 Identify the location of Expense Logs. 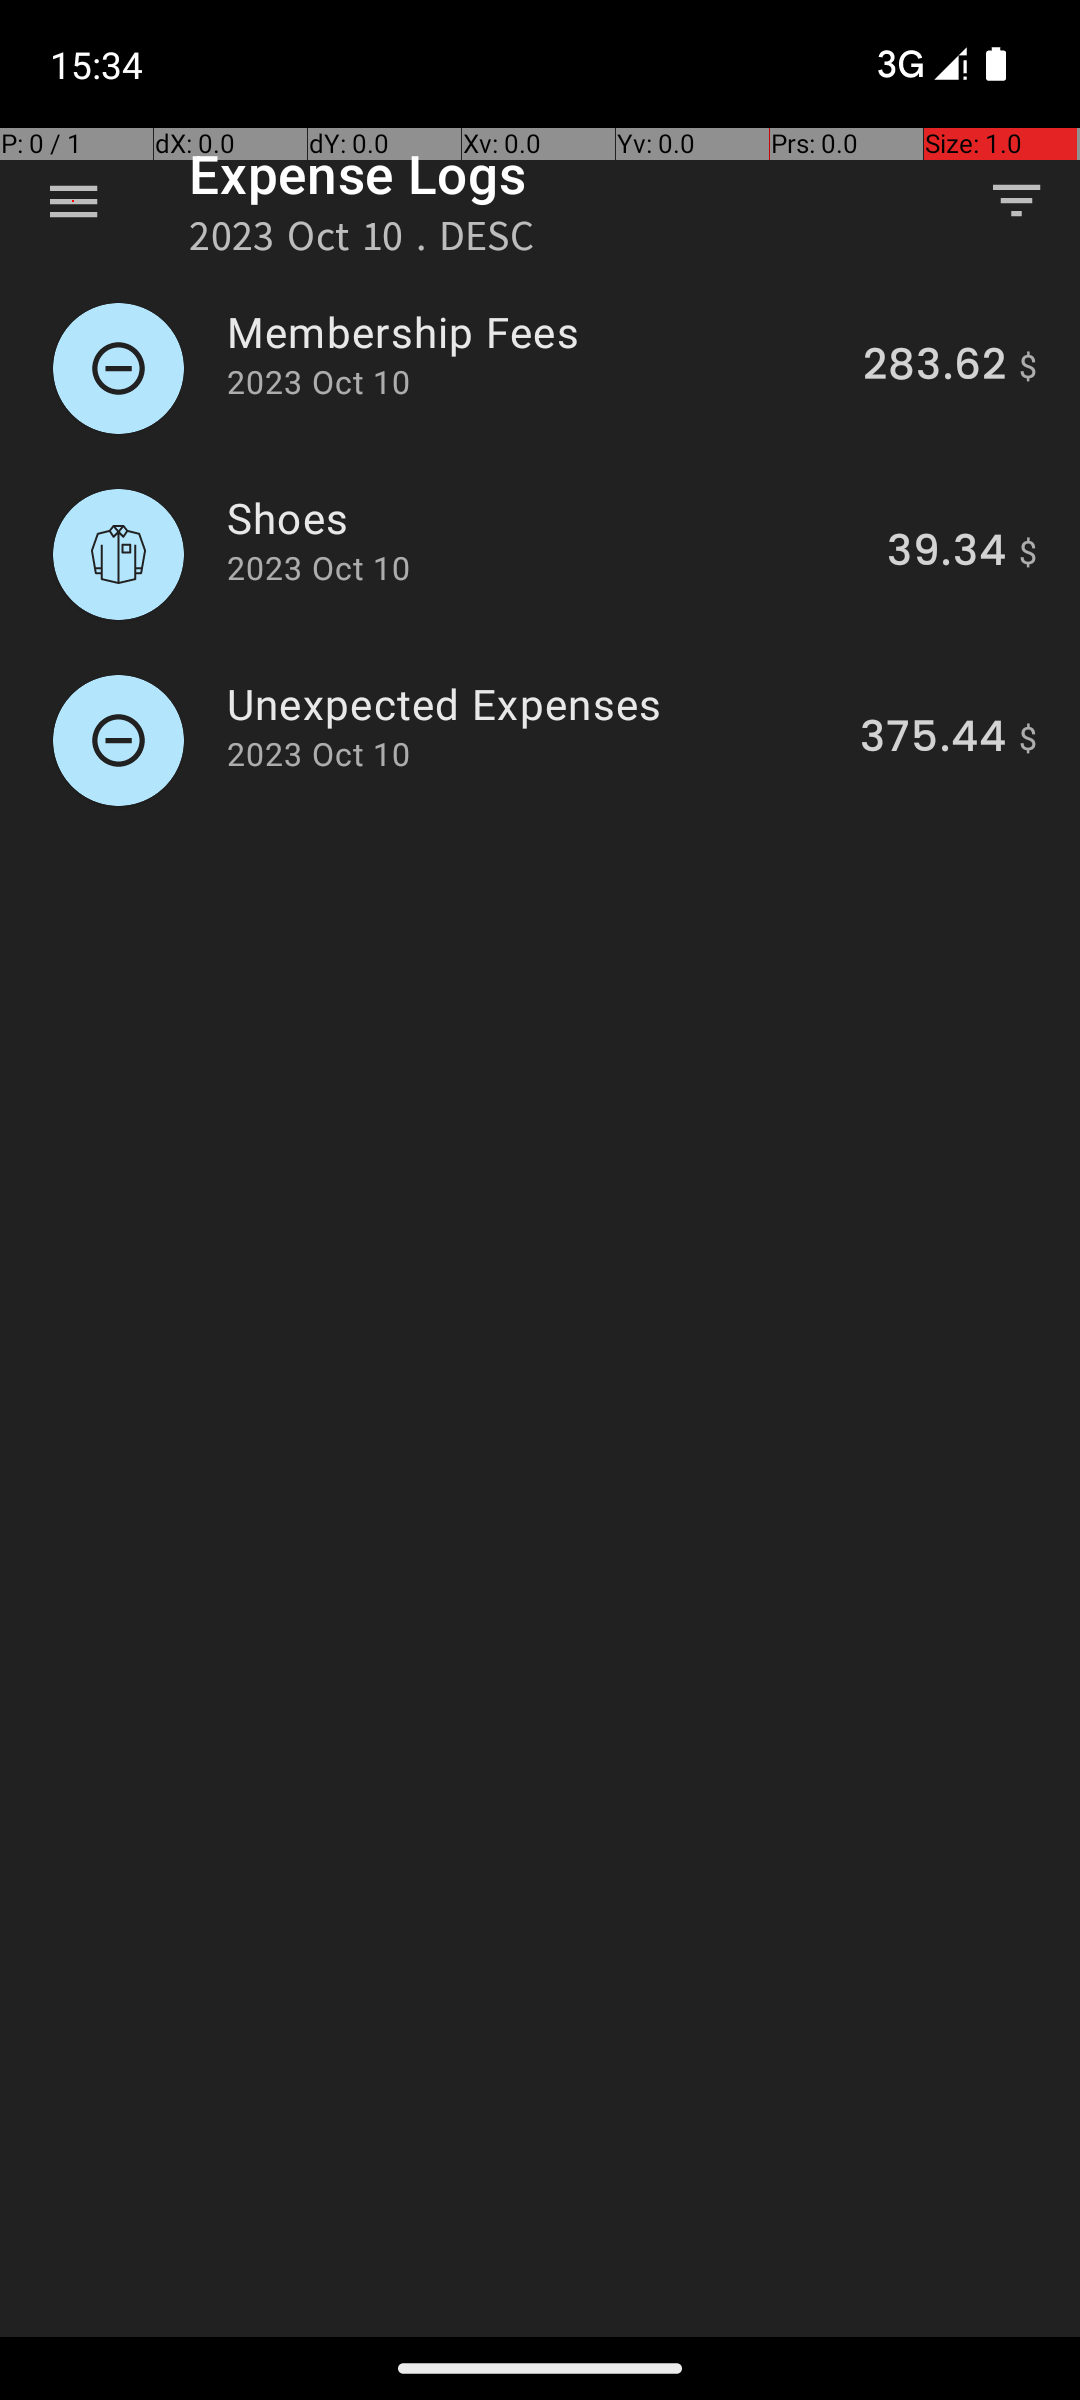
(358, 174).